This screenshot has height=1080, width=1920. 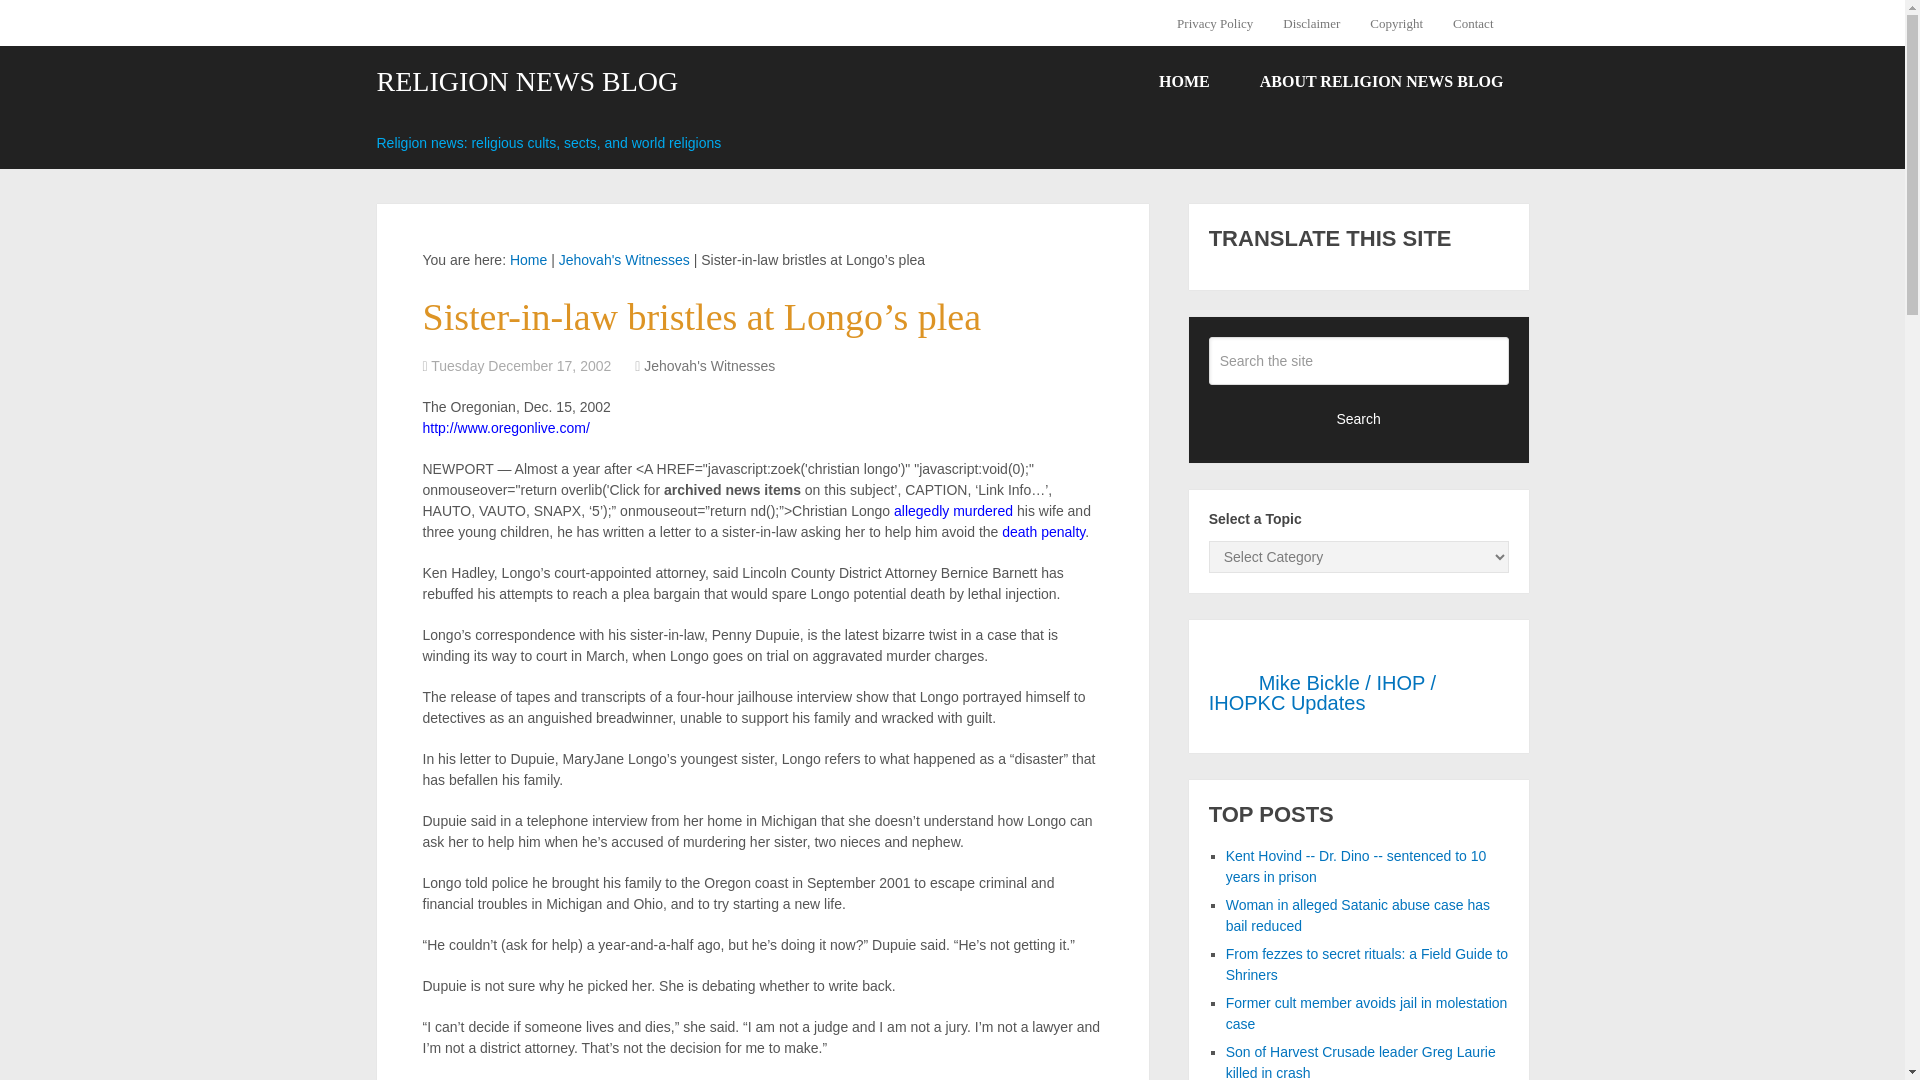 I want to click on Search, so click(x=1359, y=418).